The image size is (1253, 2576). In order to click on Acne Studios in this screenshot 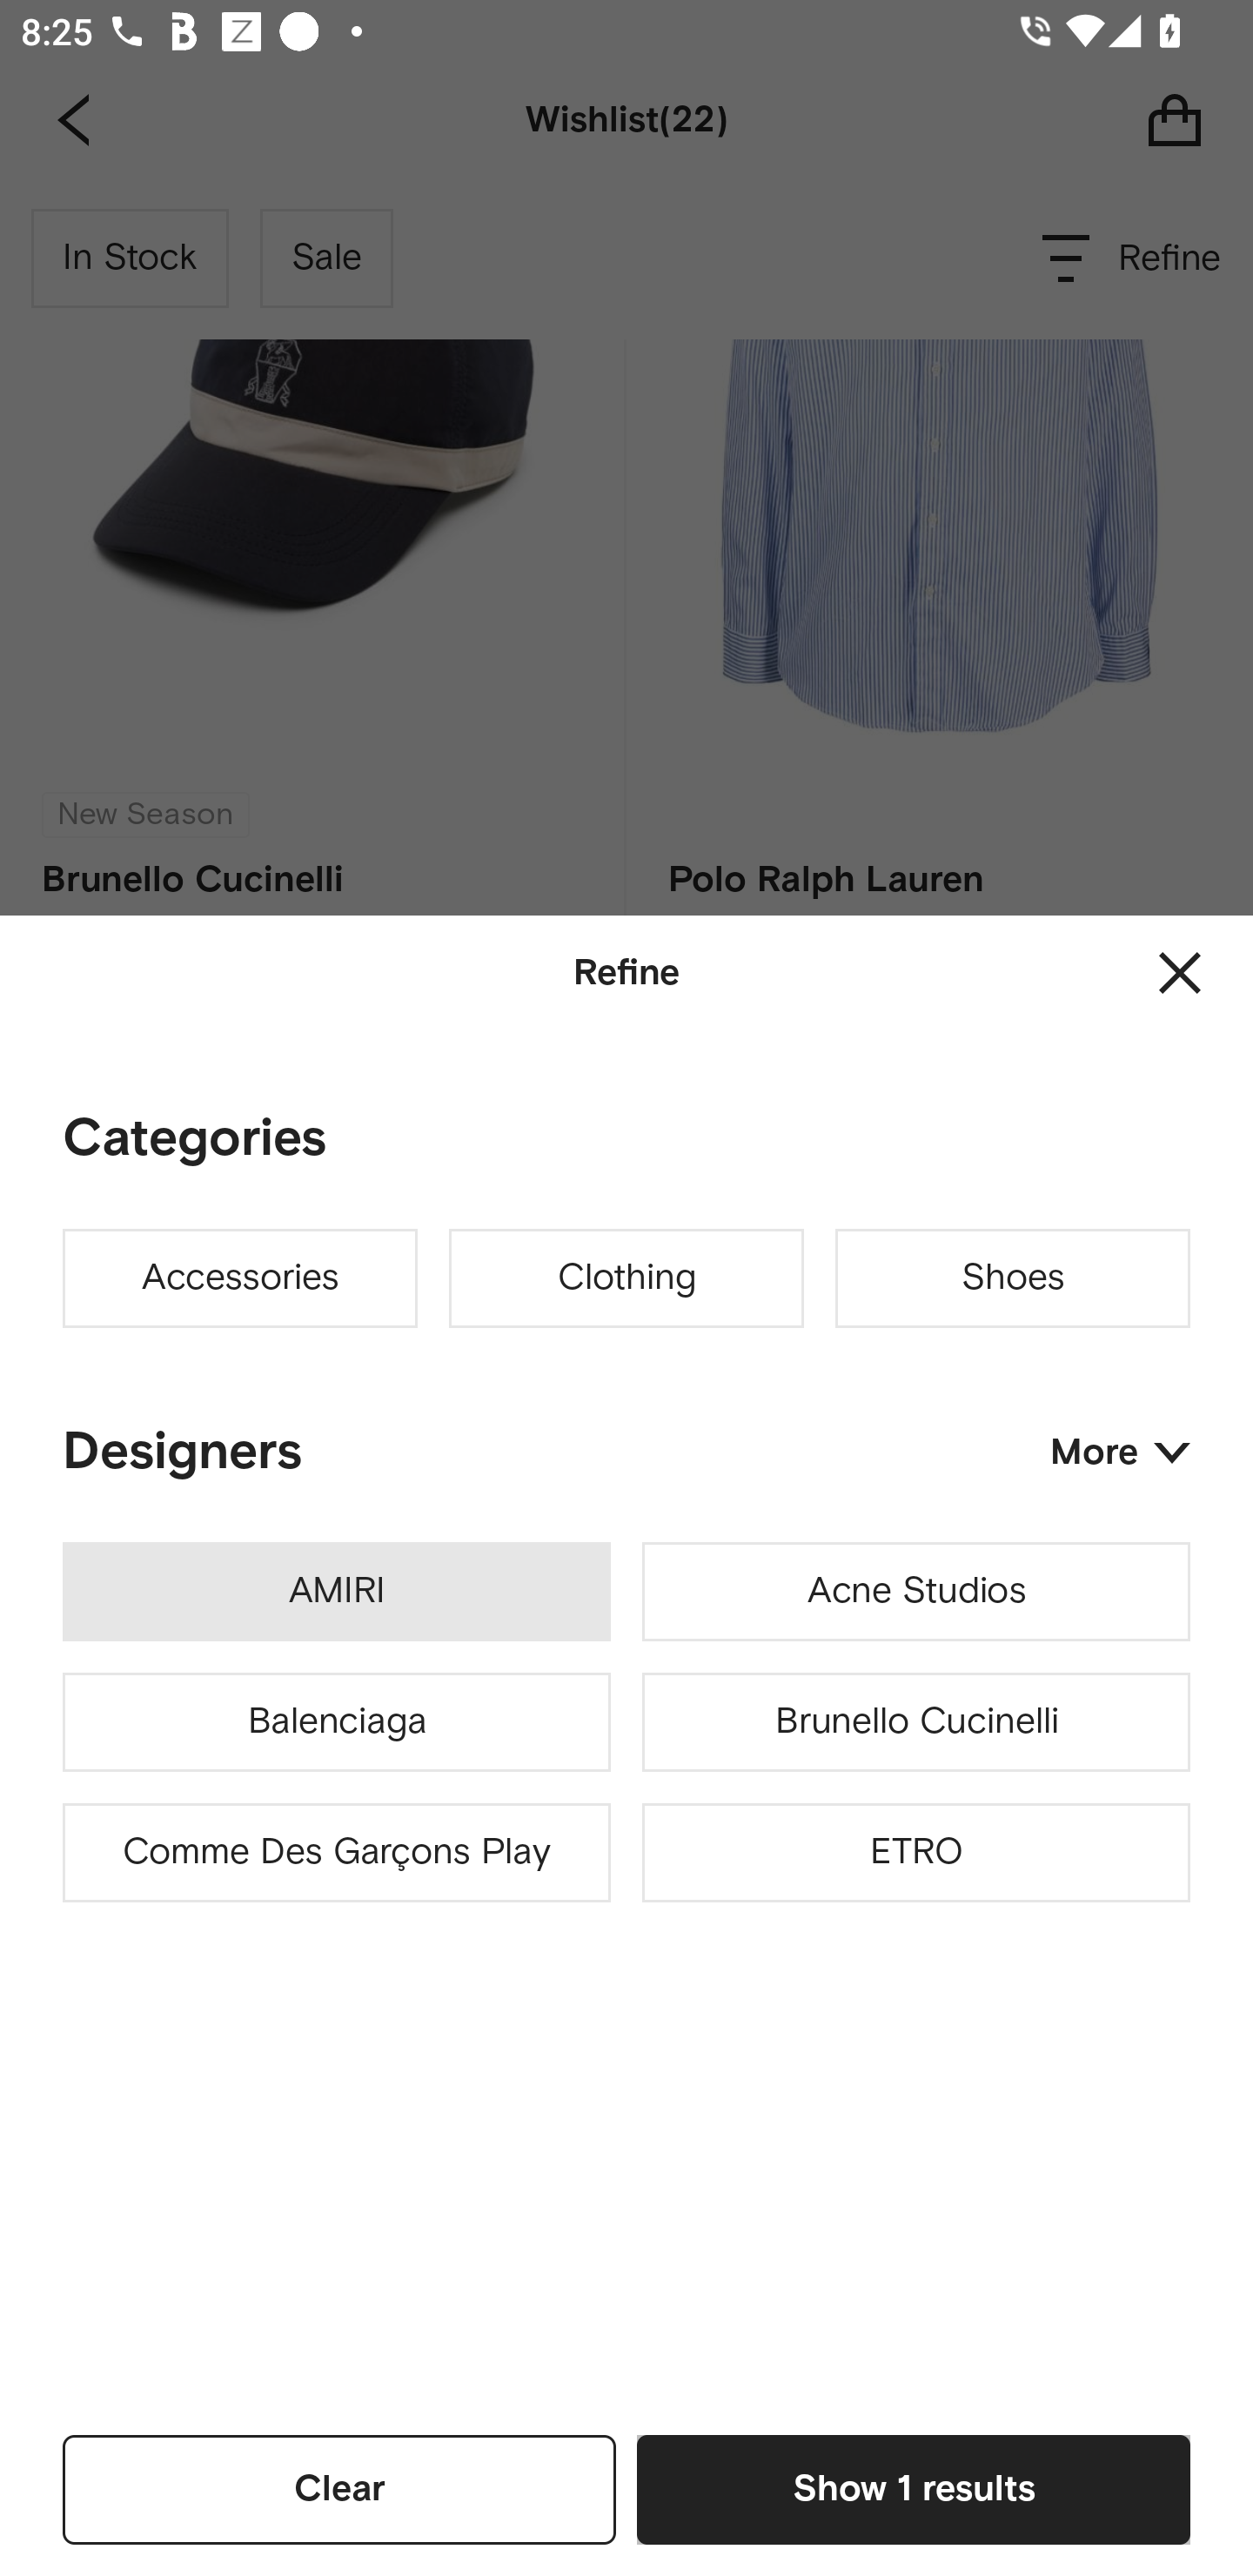, I will do `click(915, 1592)`.